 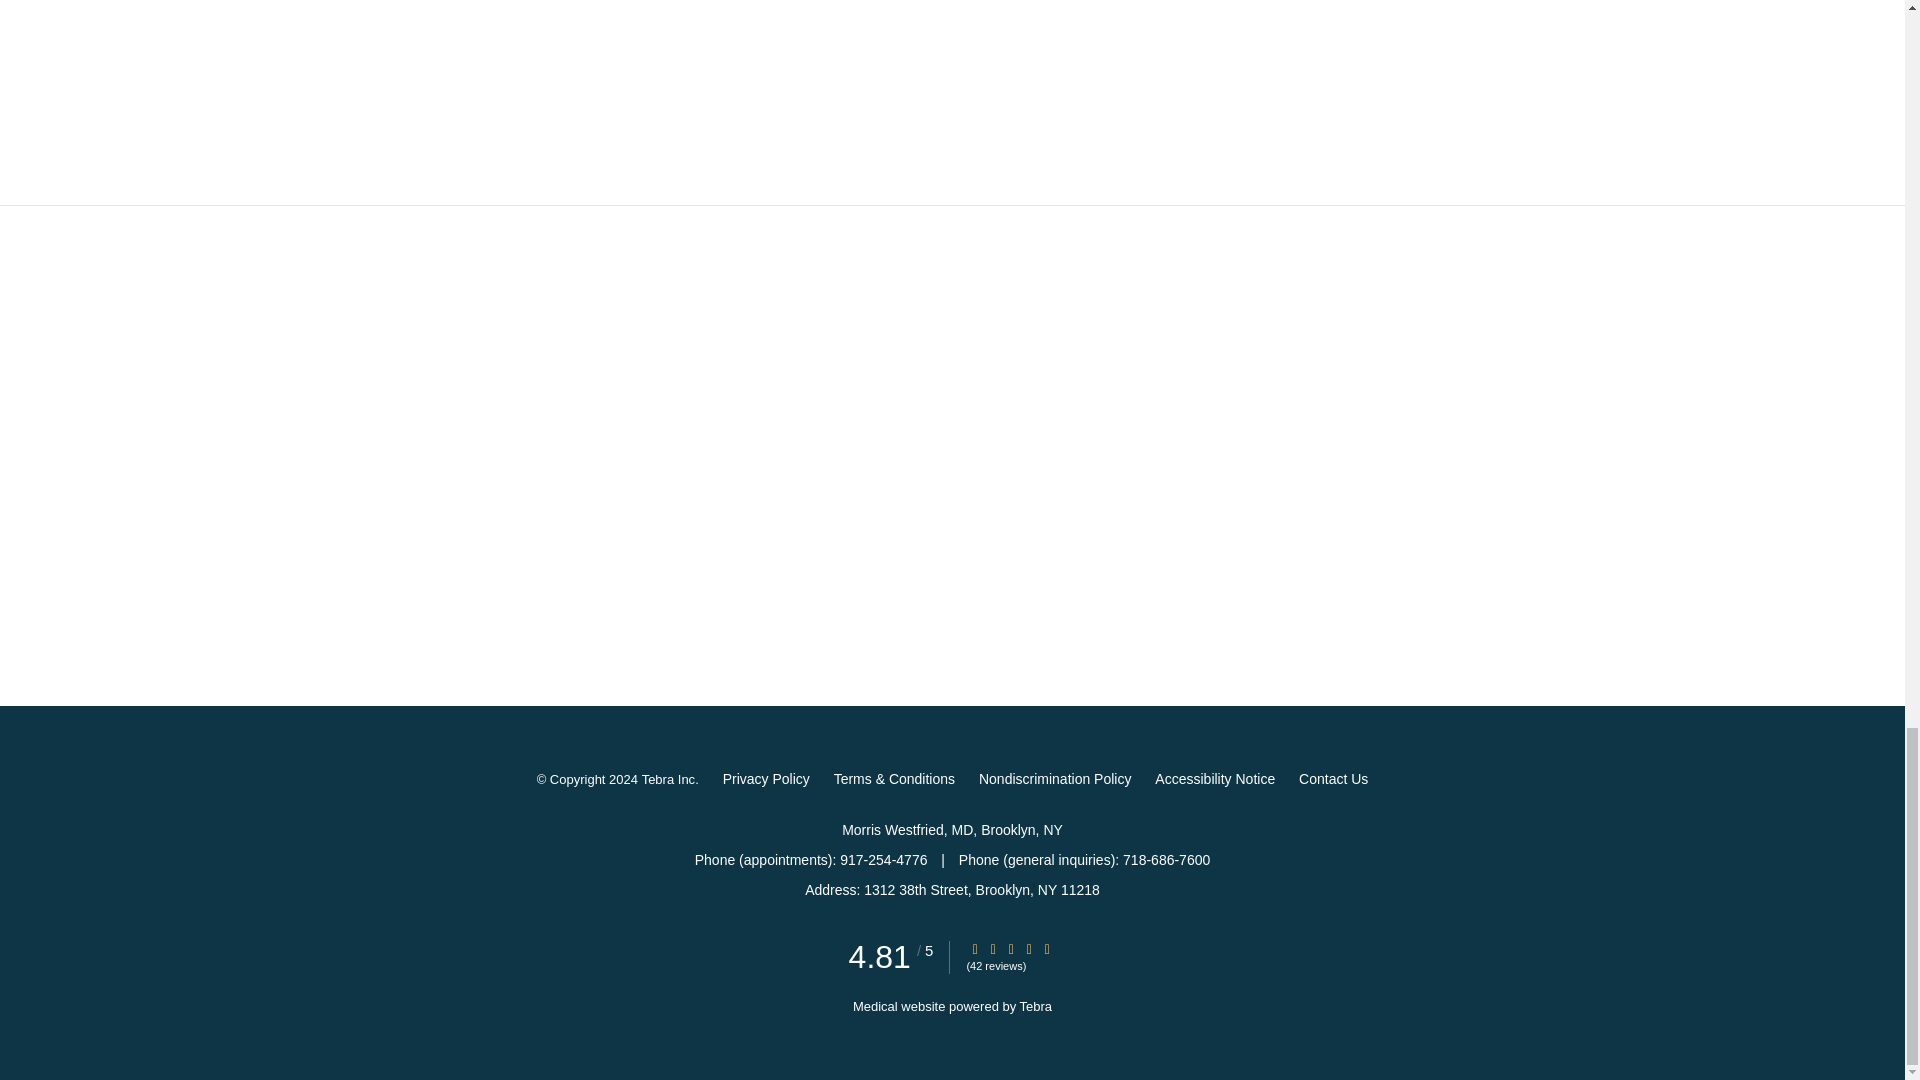 I want to click on Contact Us, so click(x=1333, y=778).